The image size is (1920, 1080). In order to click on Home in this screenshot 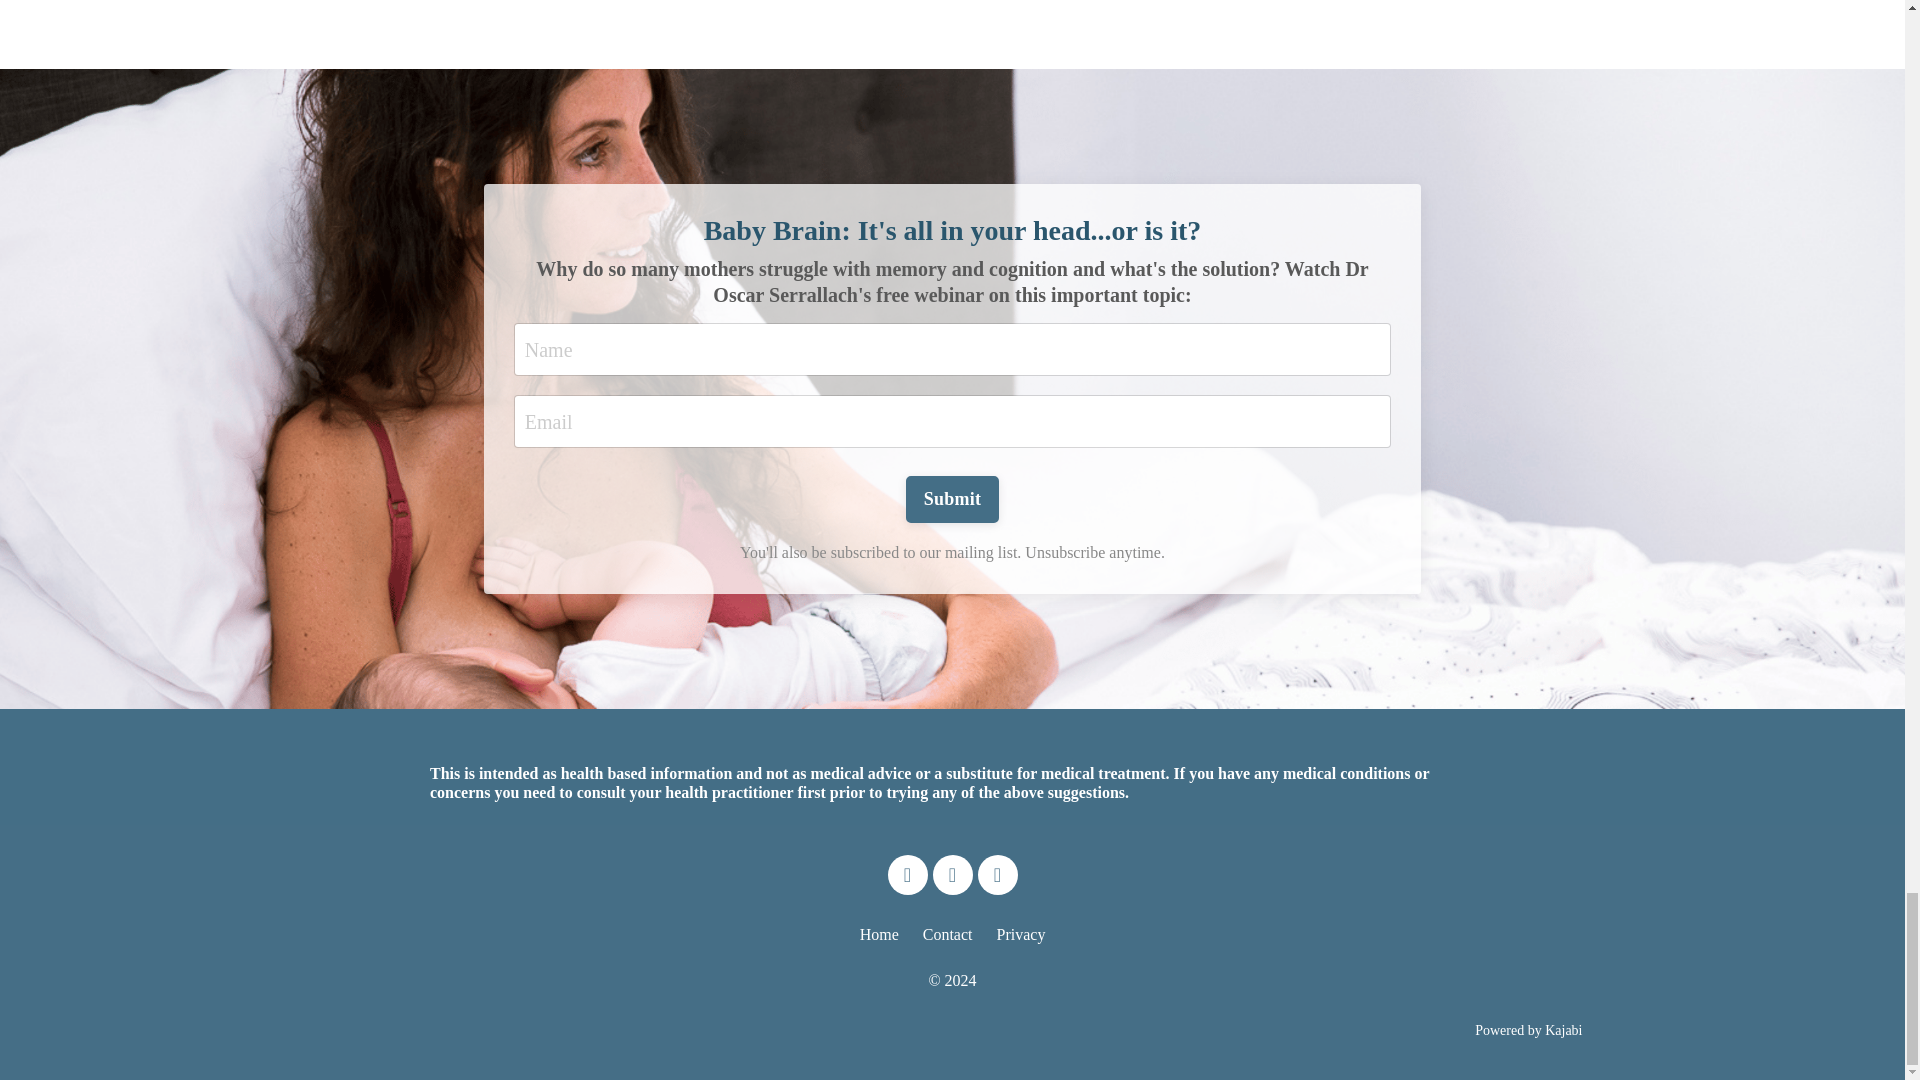, I will do `click(879, 934)`.